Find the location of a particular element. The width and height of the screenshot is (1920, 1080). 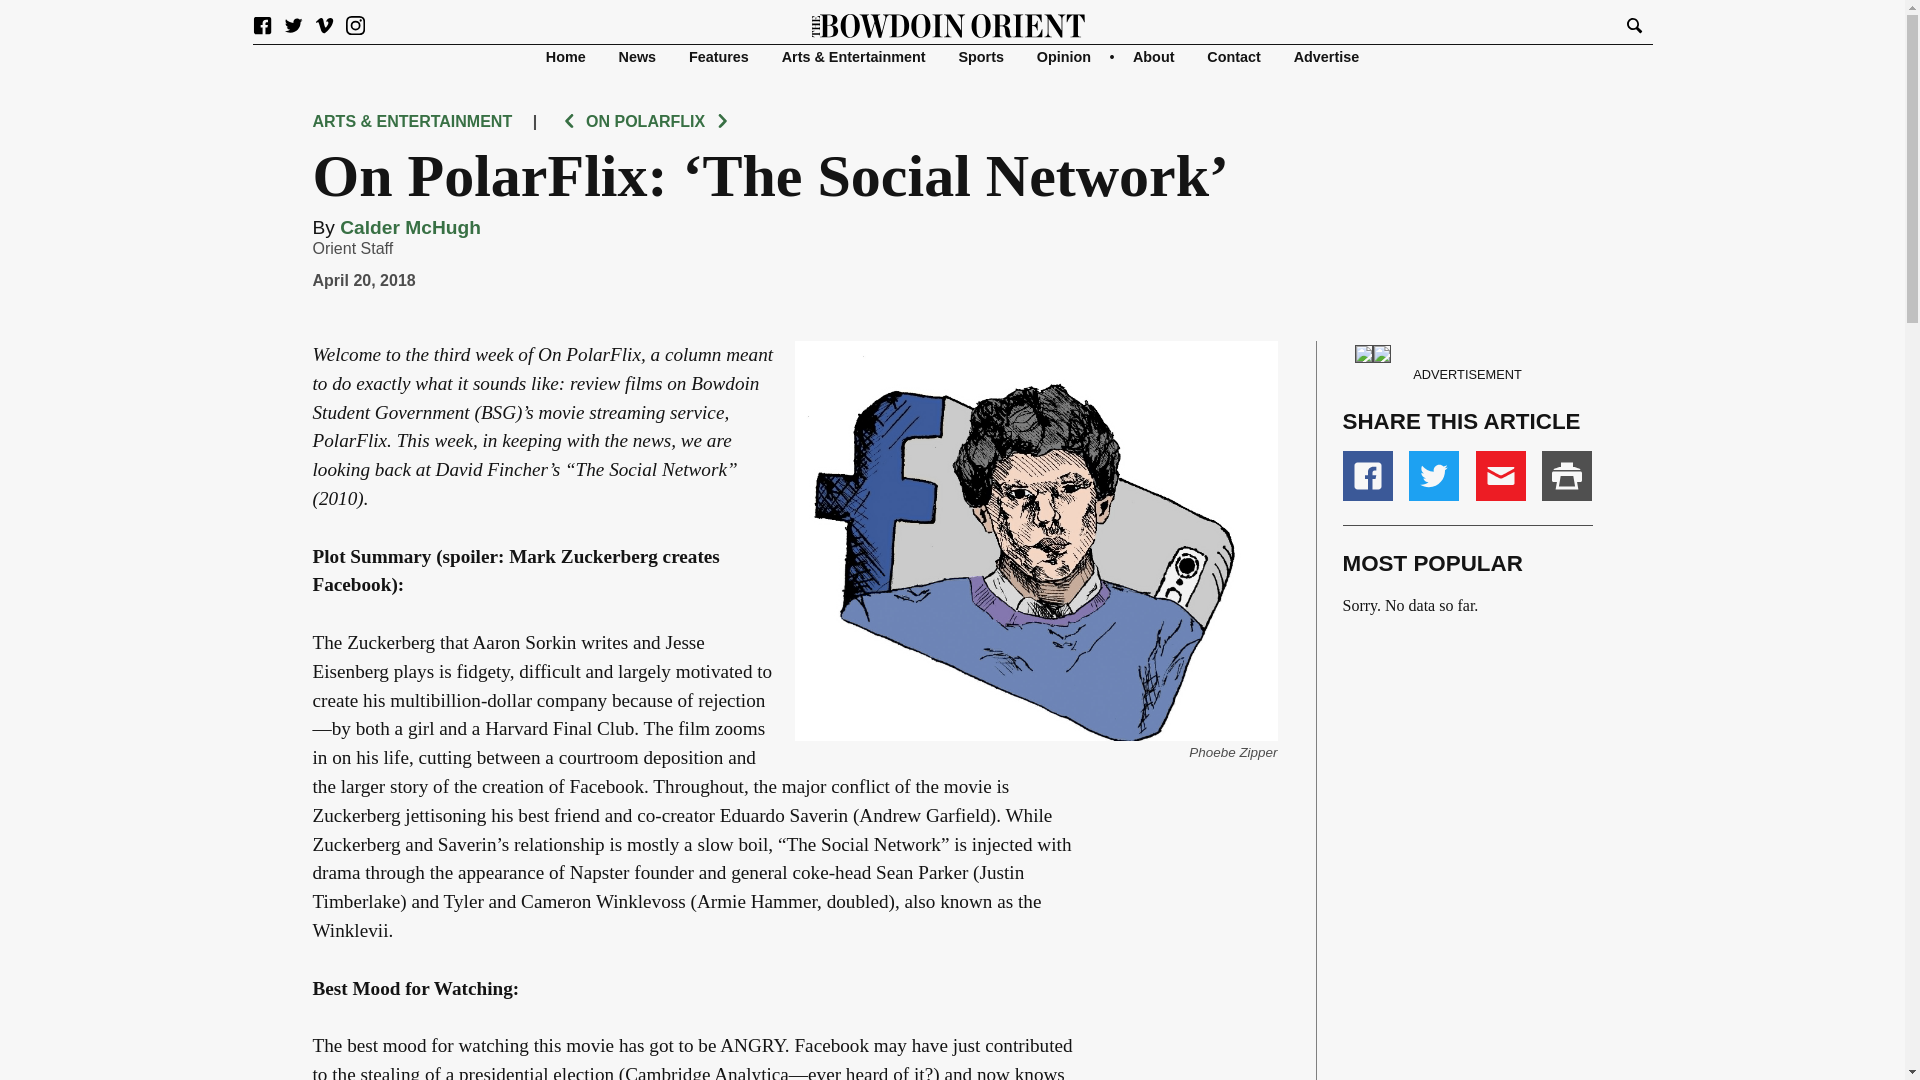

Share via Email is located at coordinates (1501, 476).